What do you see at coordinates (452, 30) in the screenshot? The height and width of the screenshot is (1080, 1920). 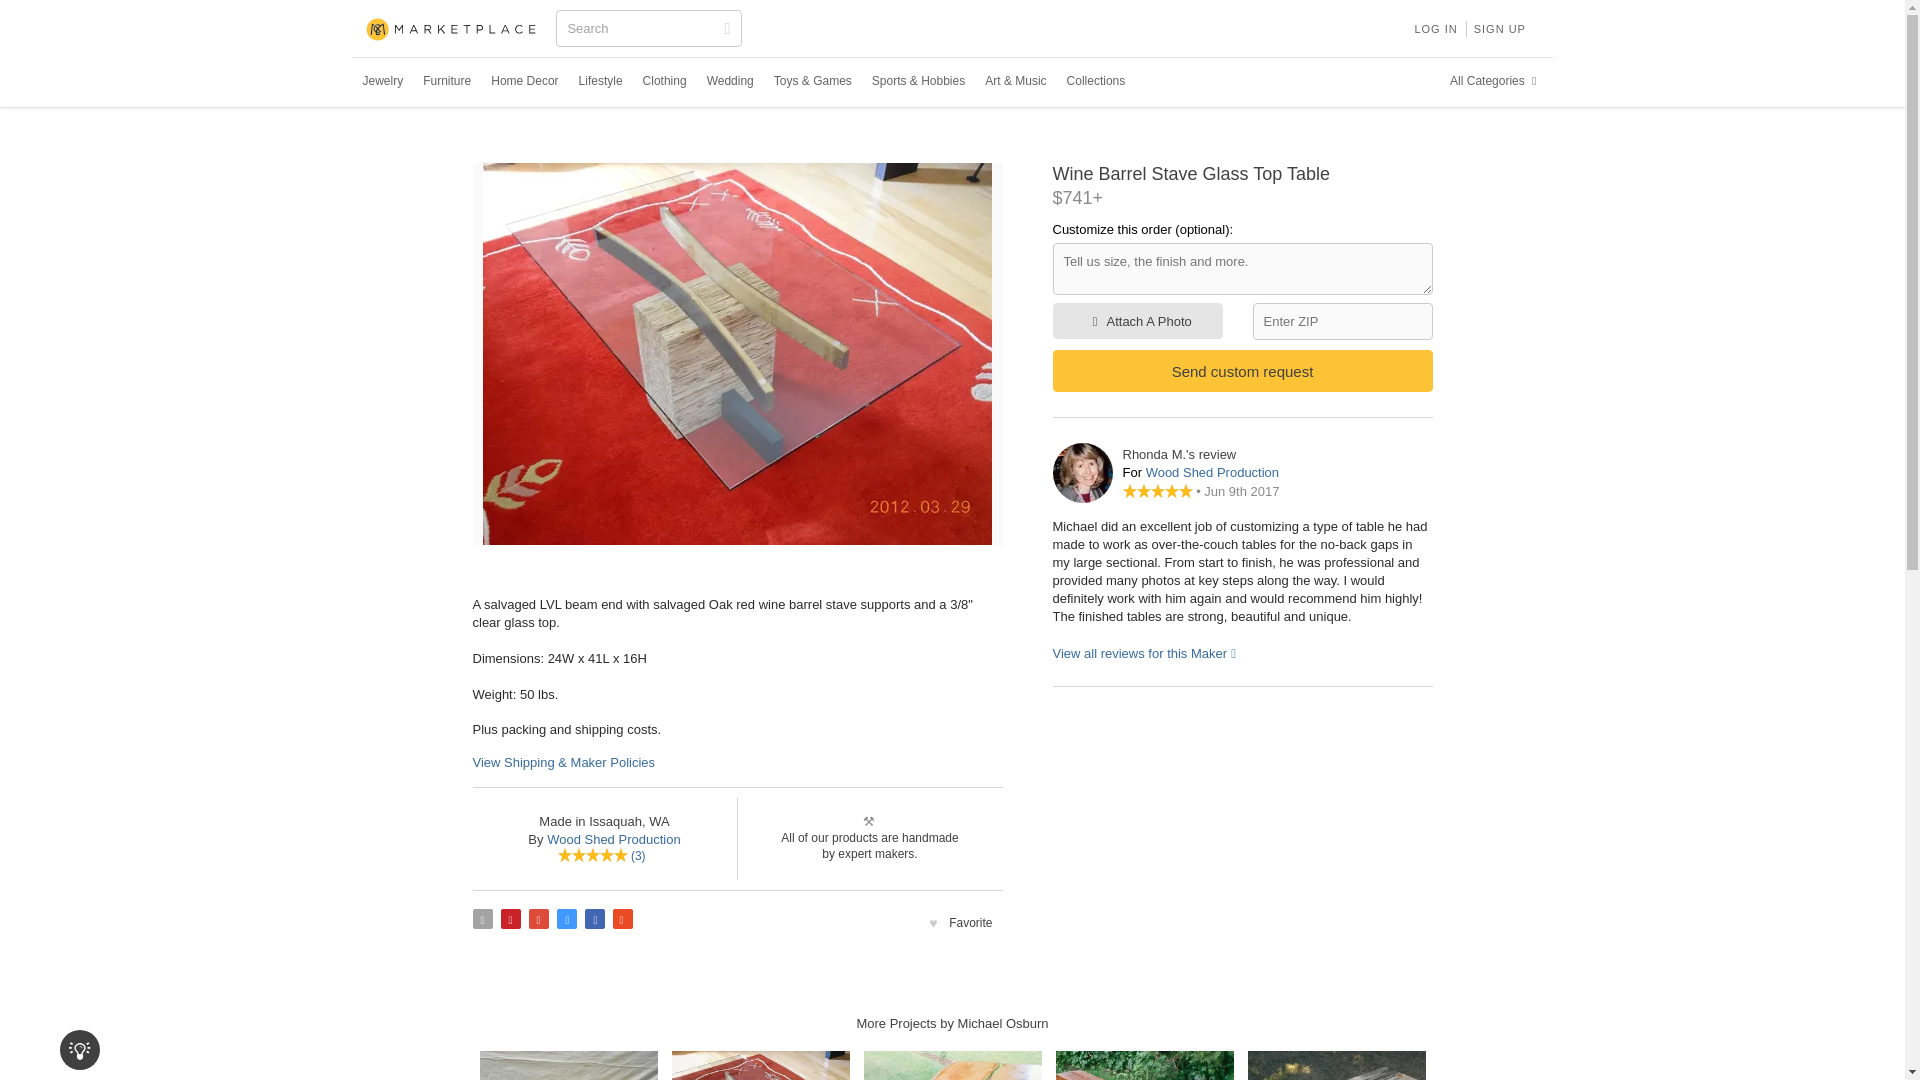 I see `CUSTOMMADE` at bounding box center [452, 30].